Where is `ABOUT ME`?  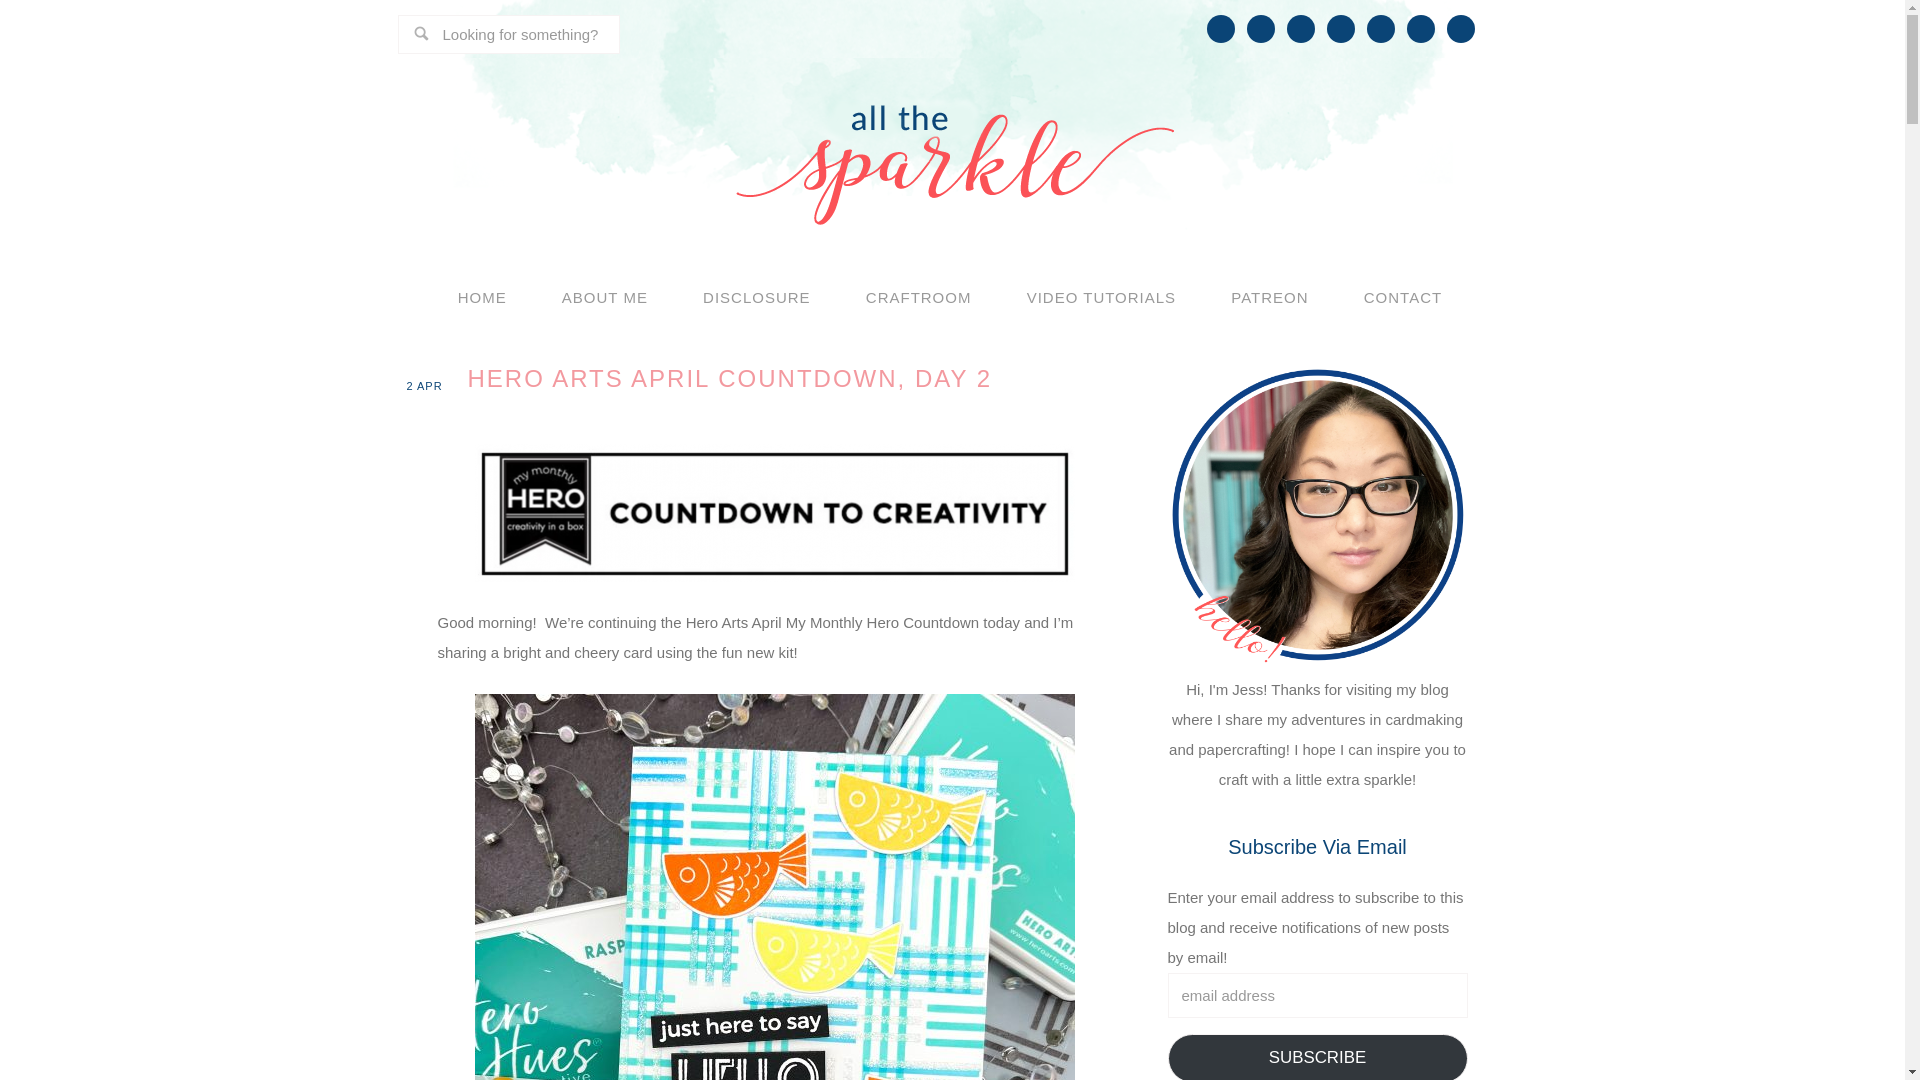
ABOUT ME is located at coordinates (605, 298).